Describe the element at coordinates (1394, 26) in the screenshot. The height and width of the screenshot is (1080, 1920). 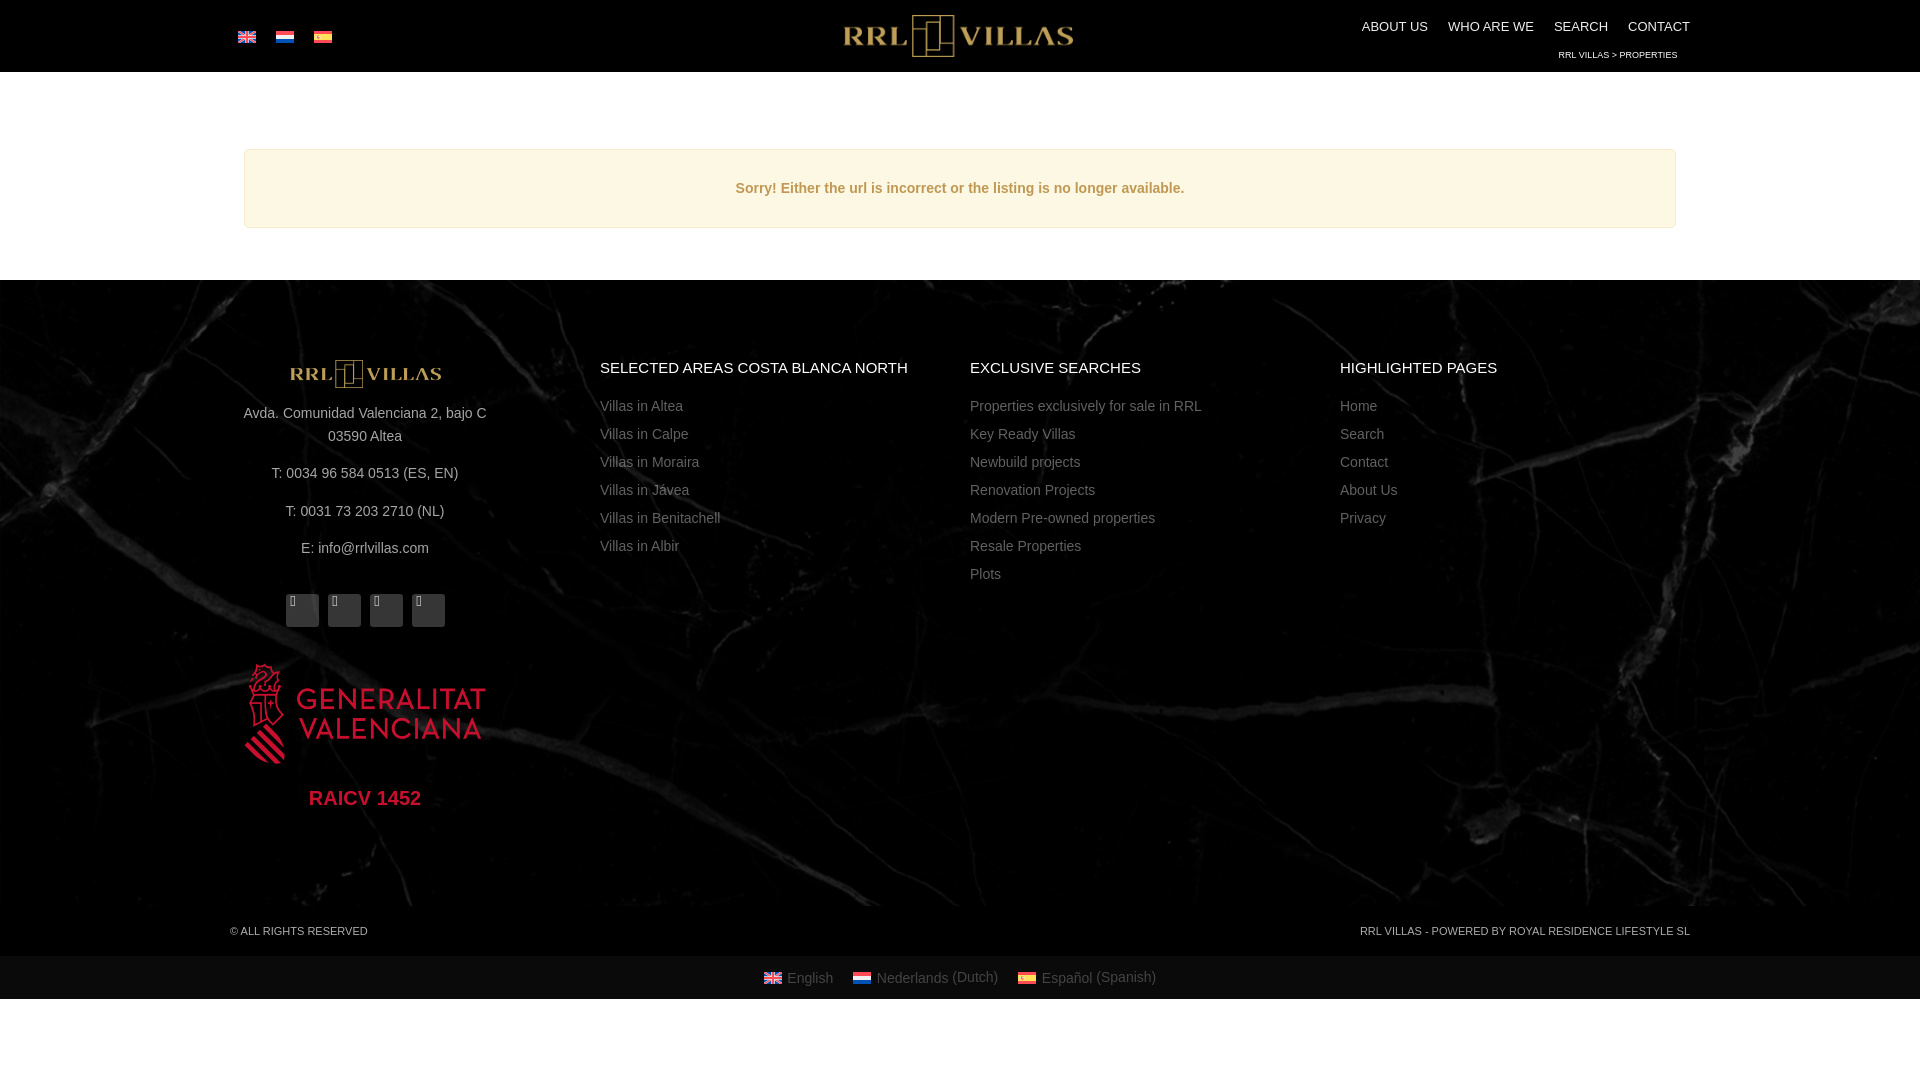
I see `ABOUT US` at that location.